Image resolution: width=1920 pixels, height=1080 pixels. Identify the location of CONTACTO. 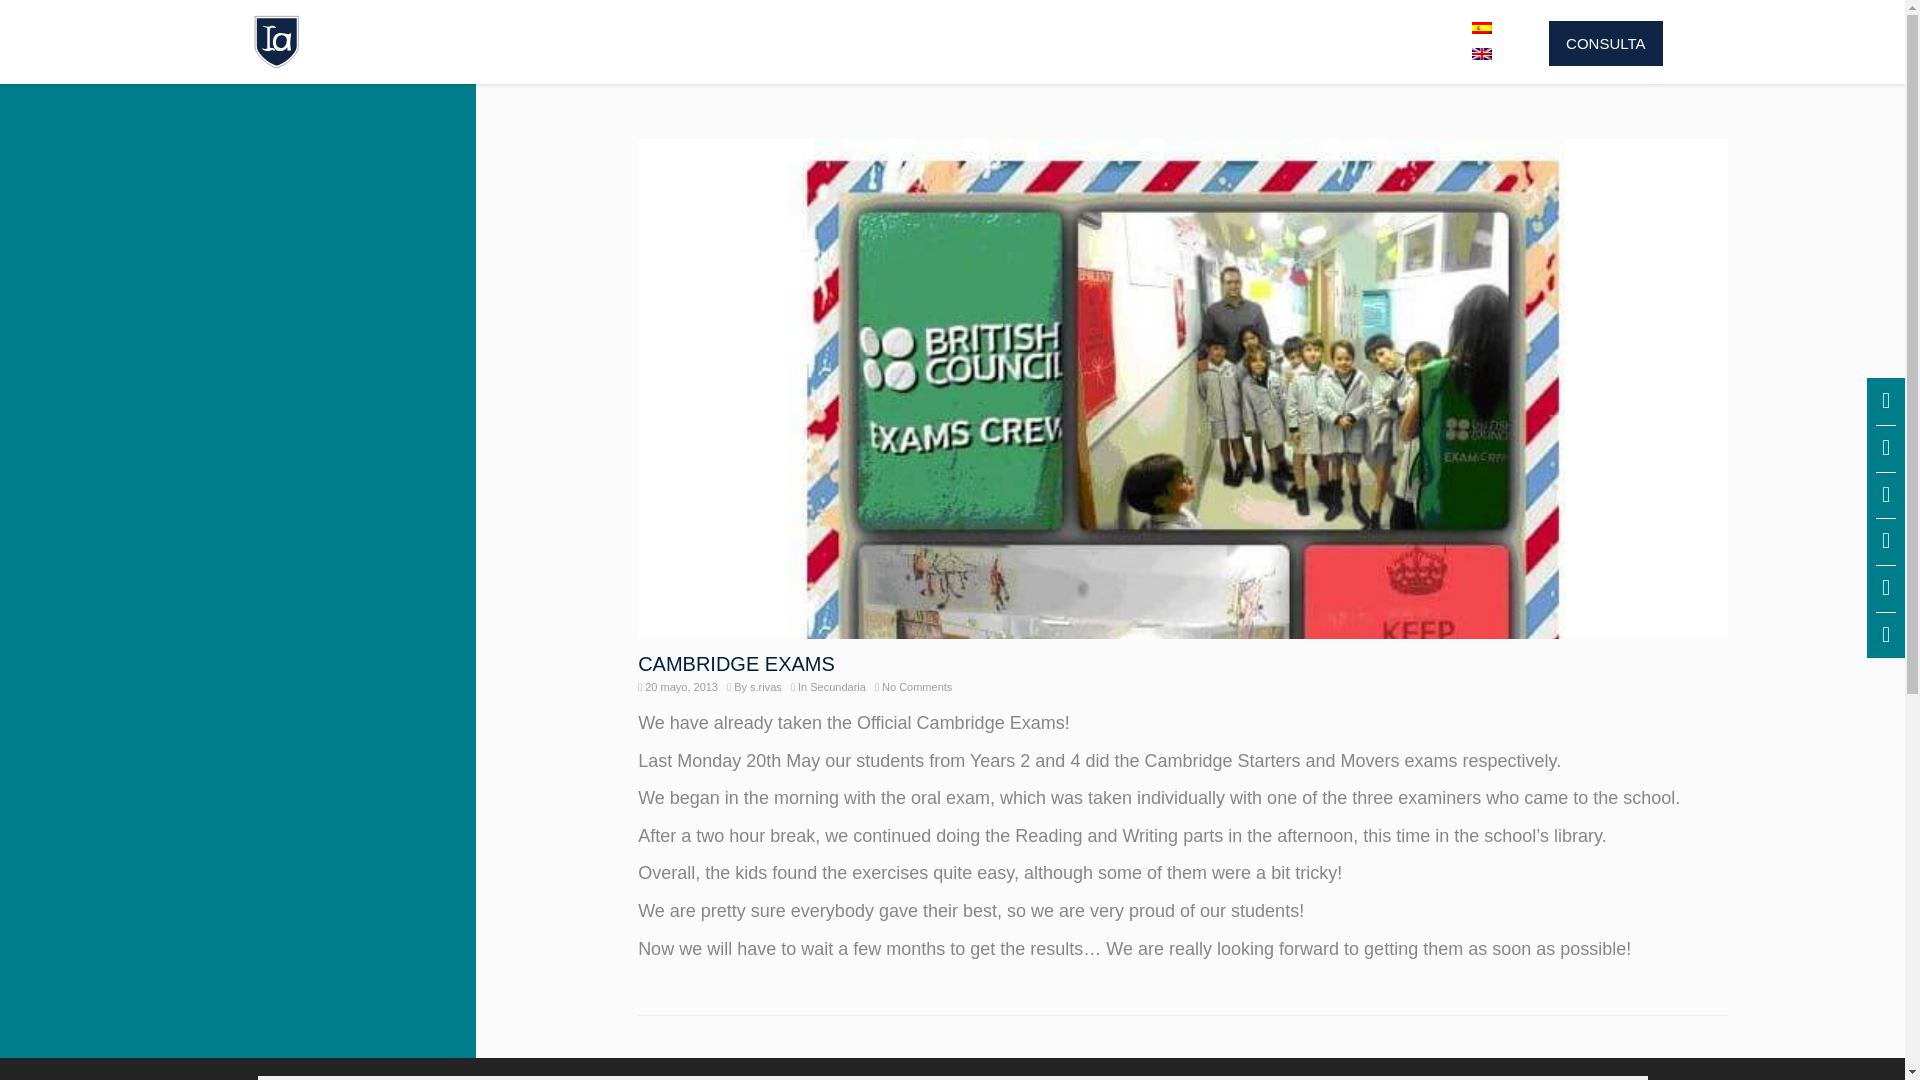
(1379, 42).